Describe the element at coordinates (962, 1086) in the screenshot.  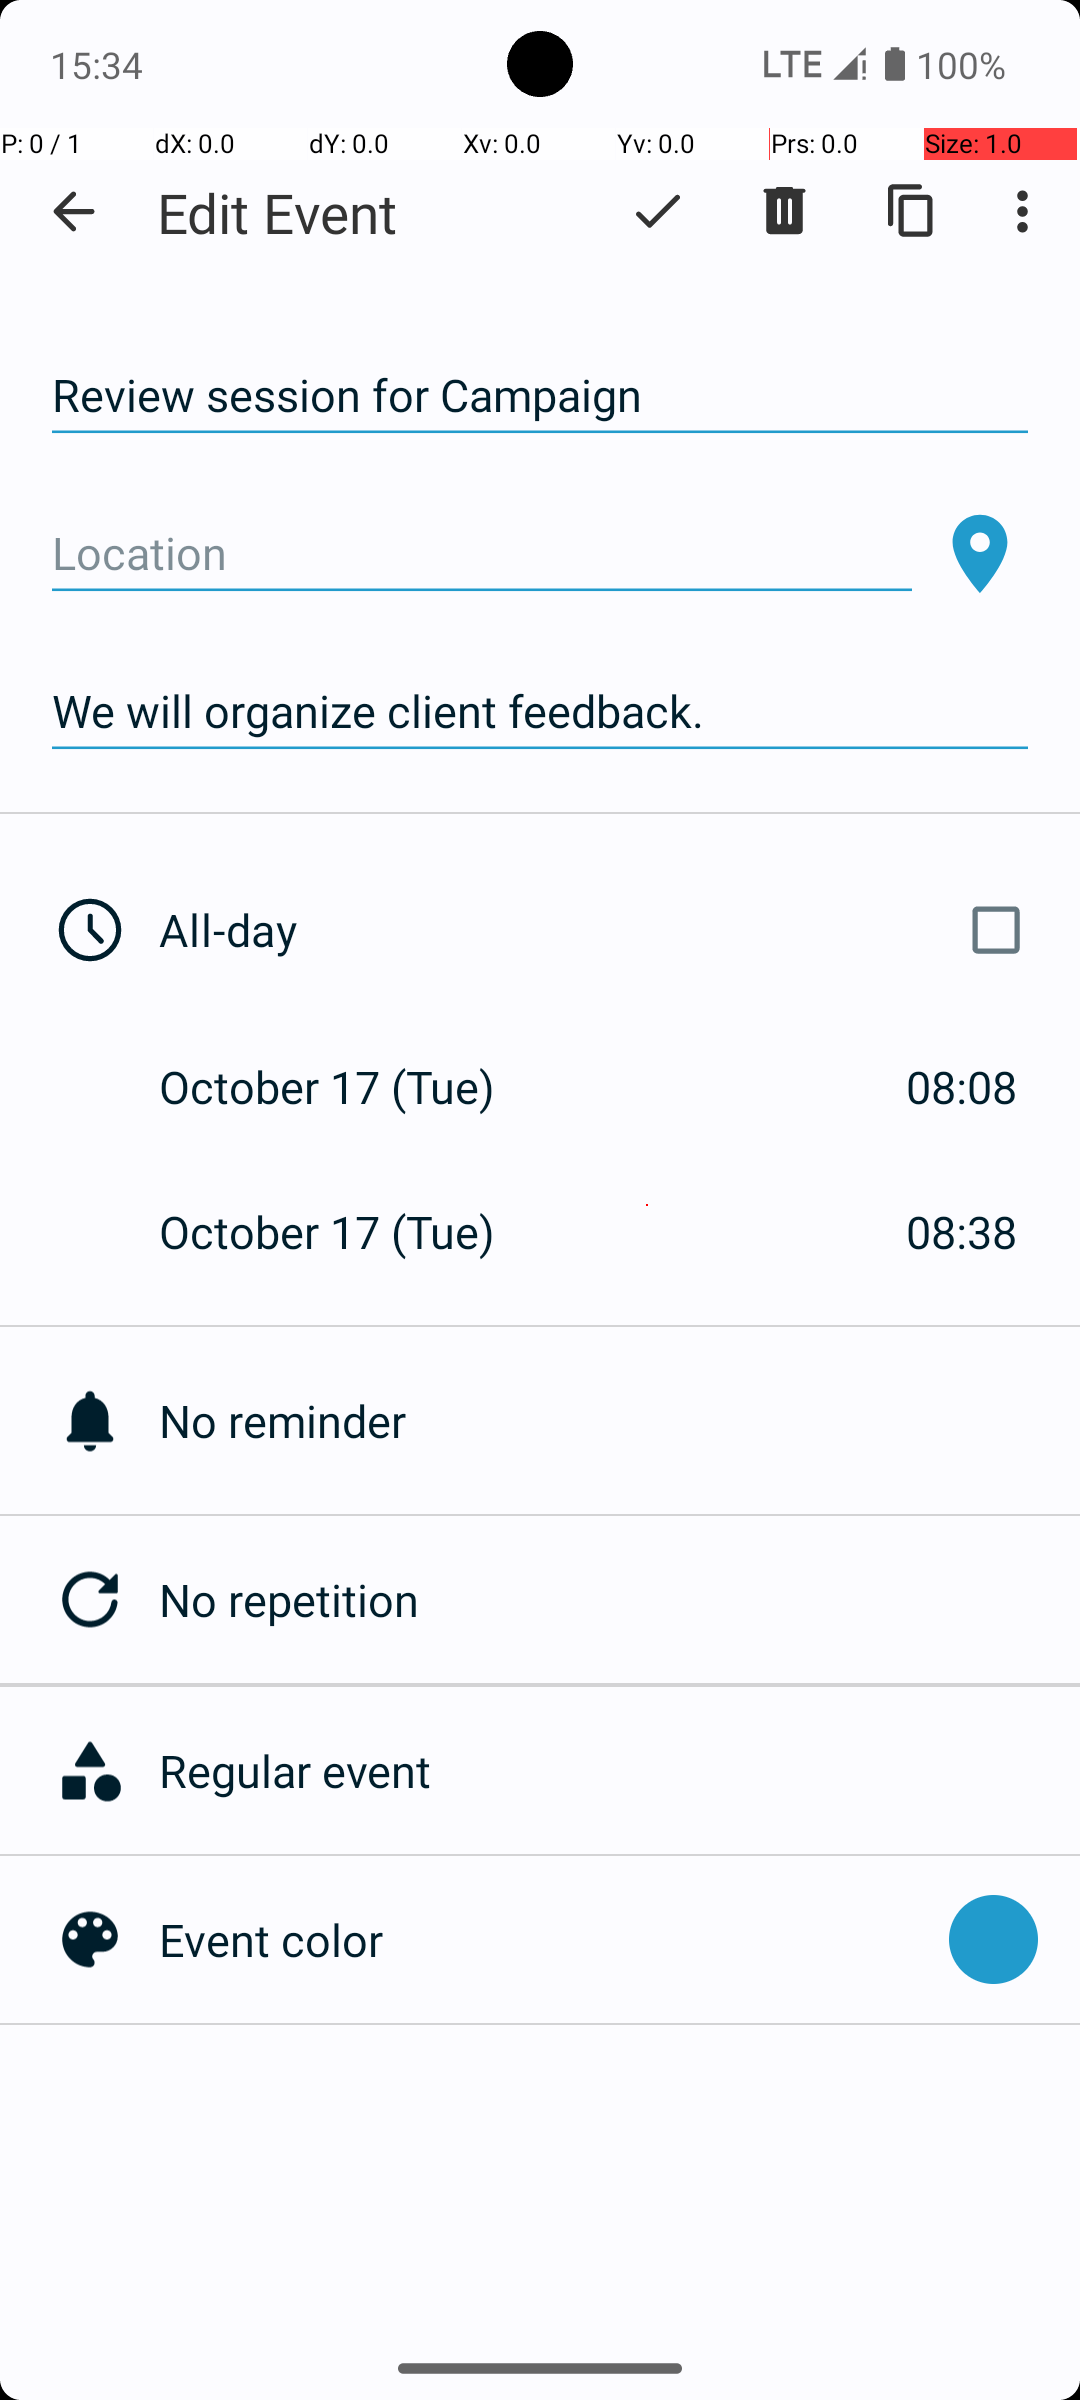
I see `08:08` at that location.